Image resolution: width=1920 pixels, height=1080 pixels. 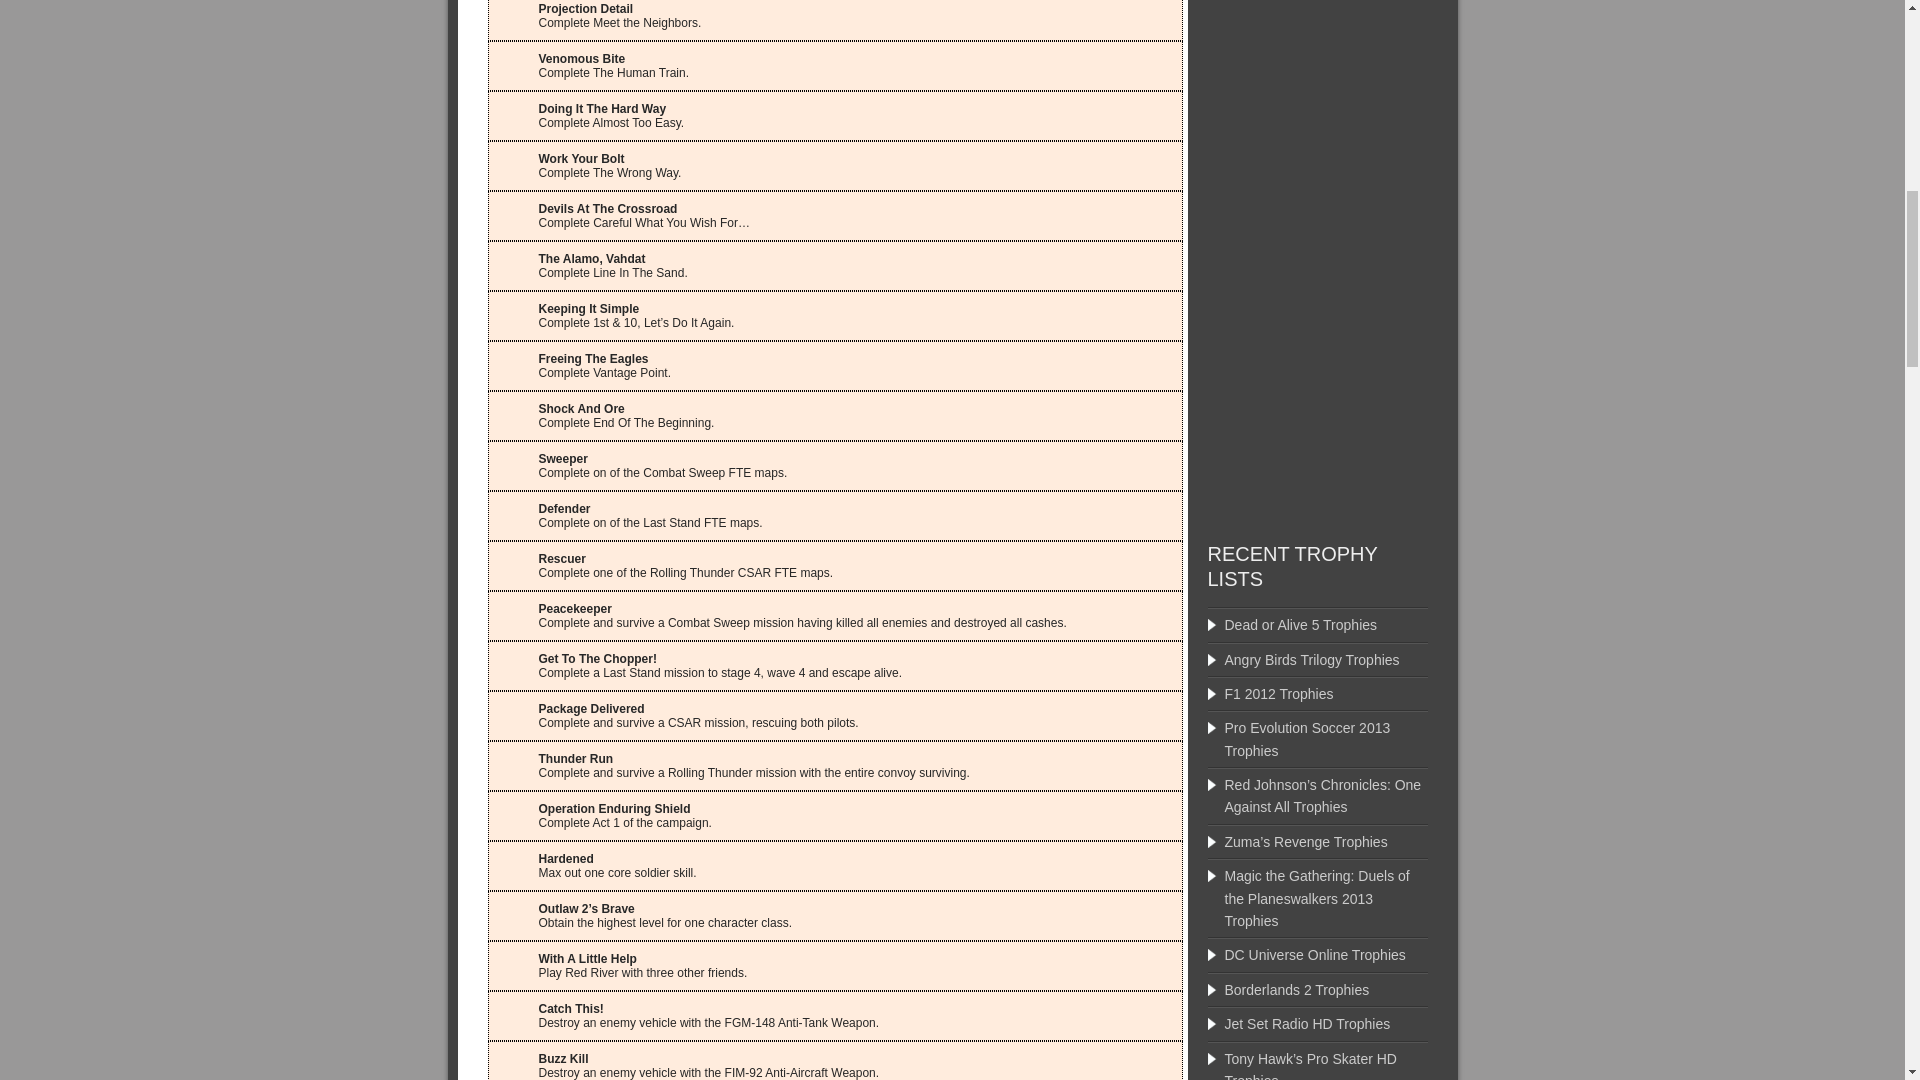 What do you see at coordinates (1307, 739) in the screenshot?
I see `Pro Evolution Soccer 2013 Trophies` at bounding box center [1307, 739].